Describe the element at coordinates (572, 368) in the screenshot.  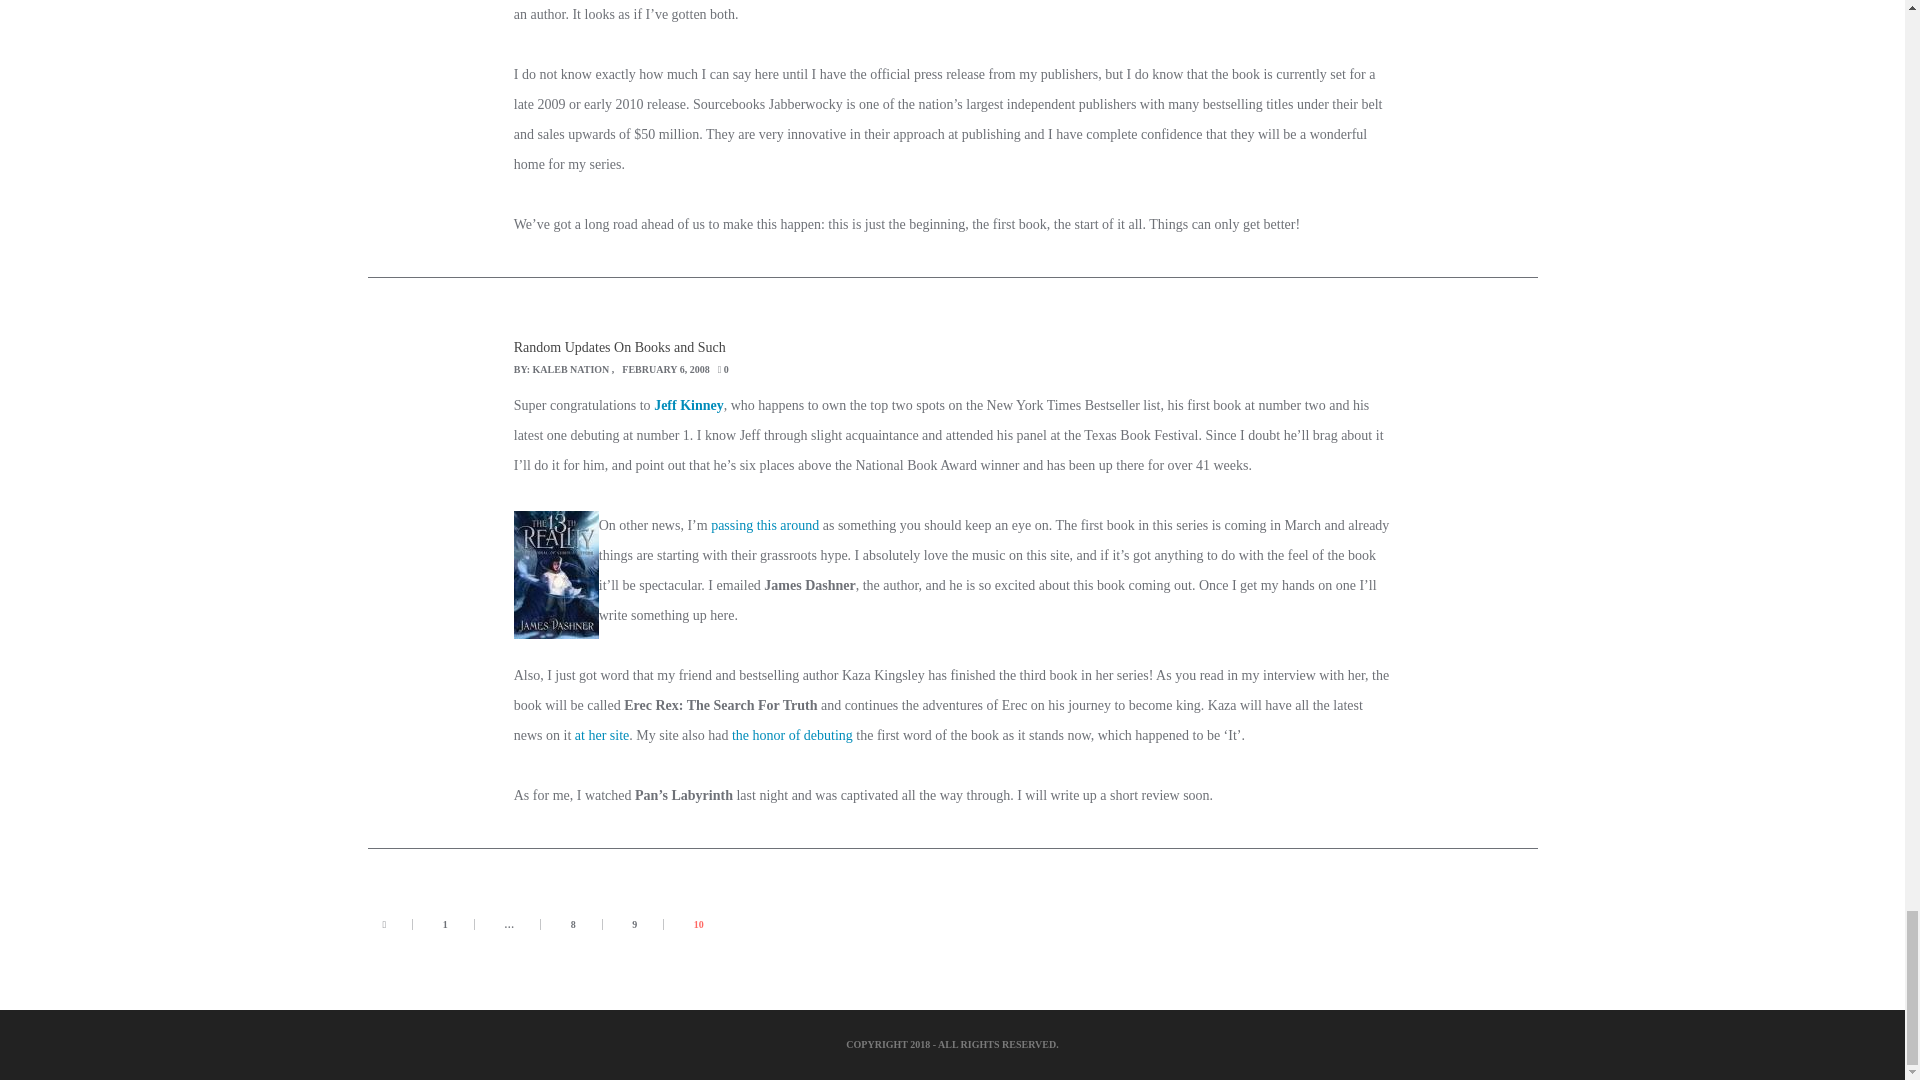
I see `Posts by Kaleb Nation` at that location.